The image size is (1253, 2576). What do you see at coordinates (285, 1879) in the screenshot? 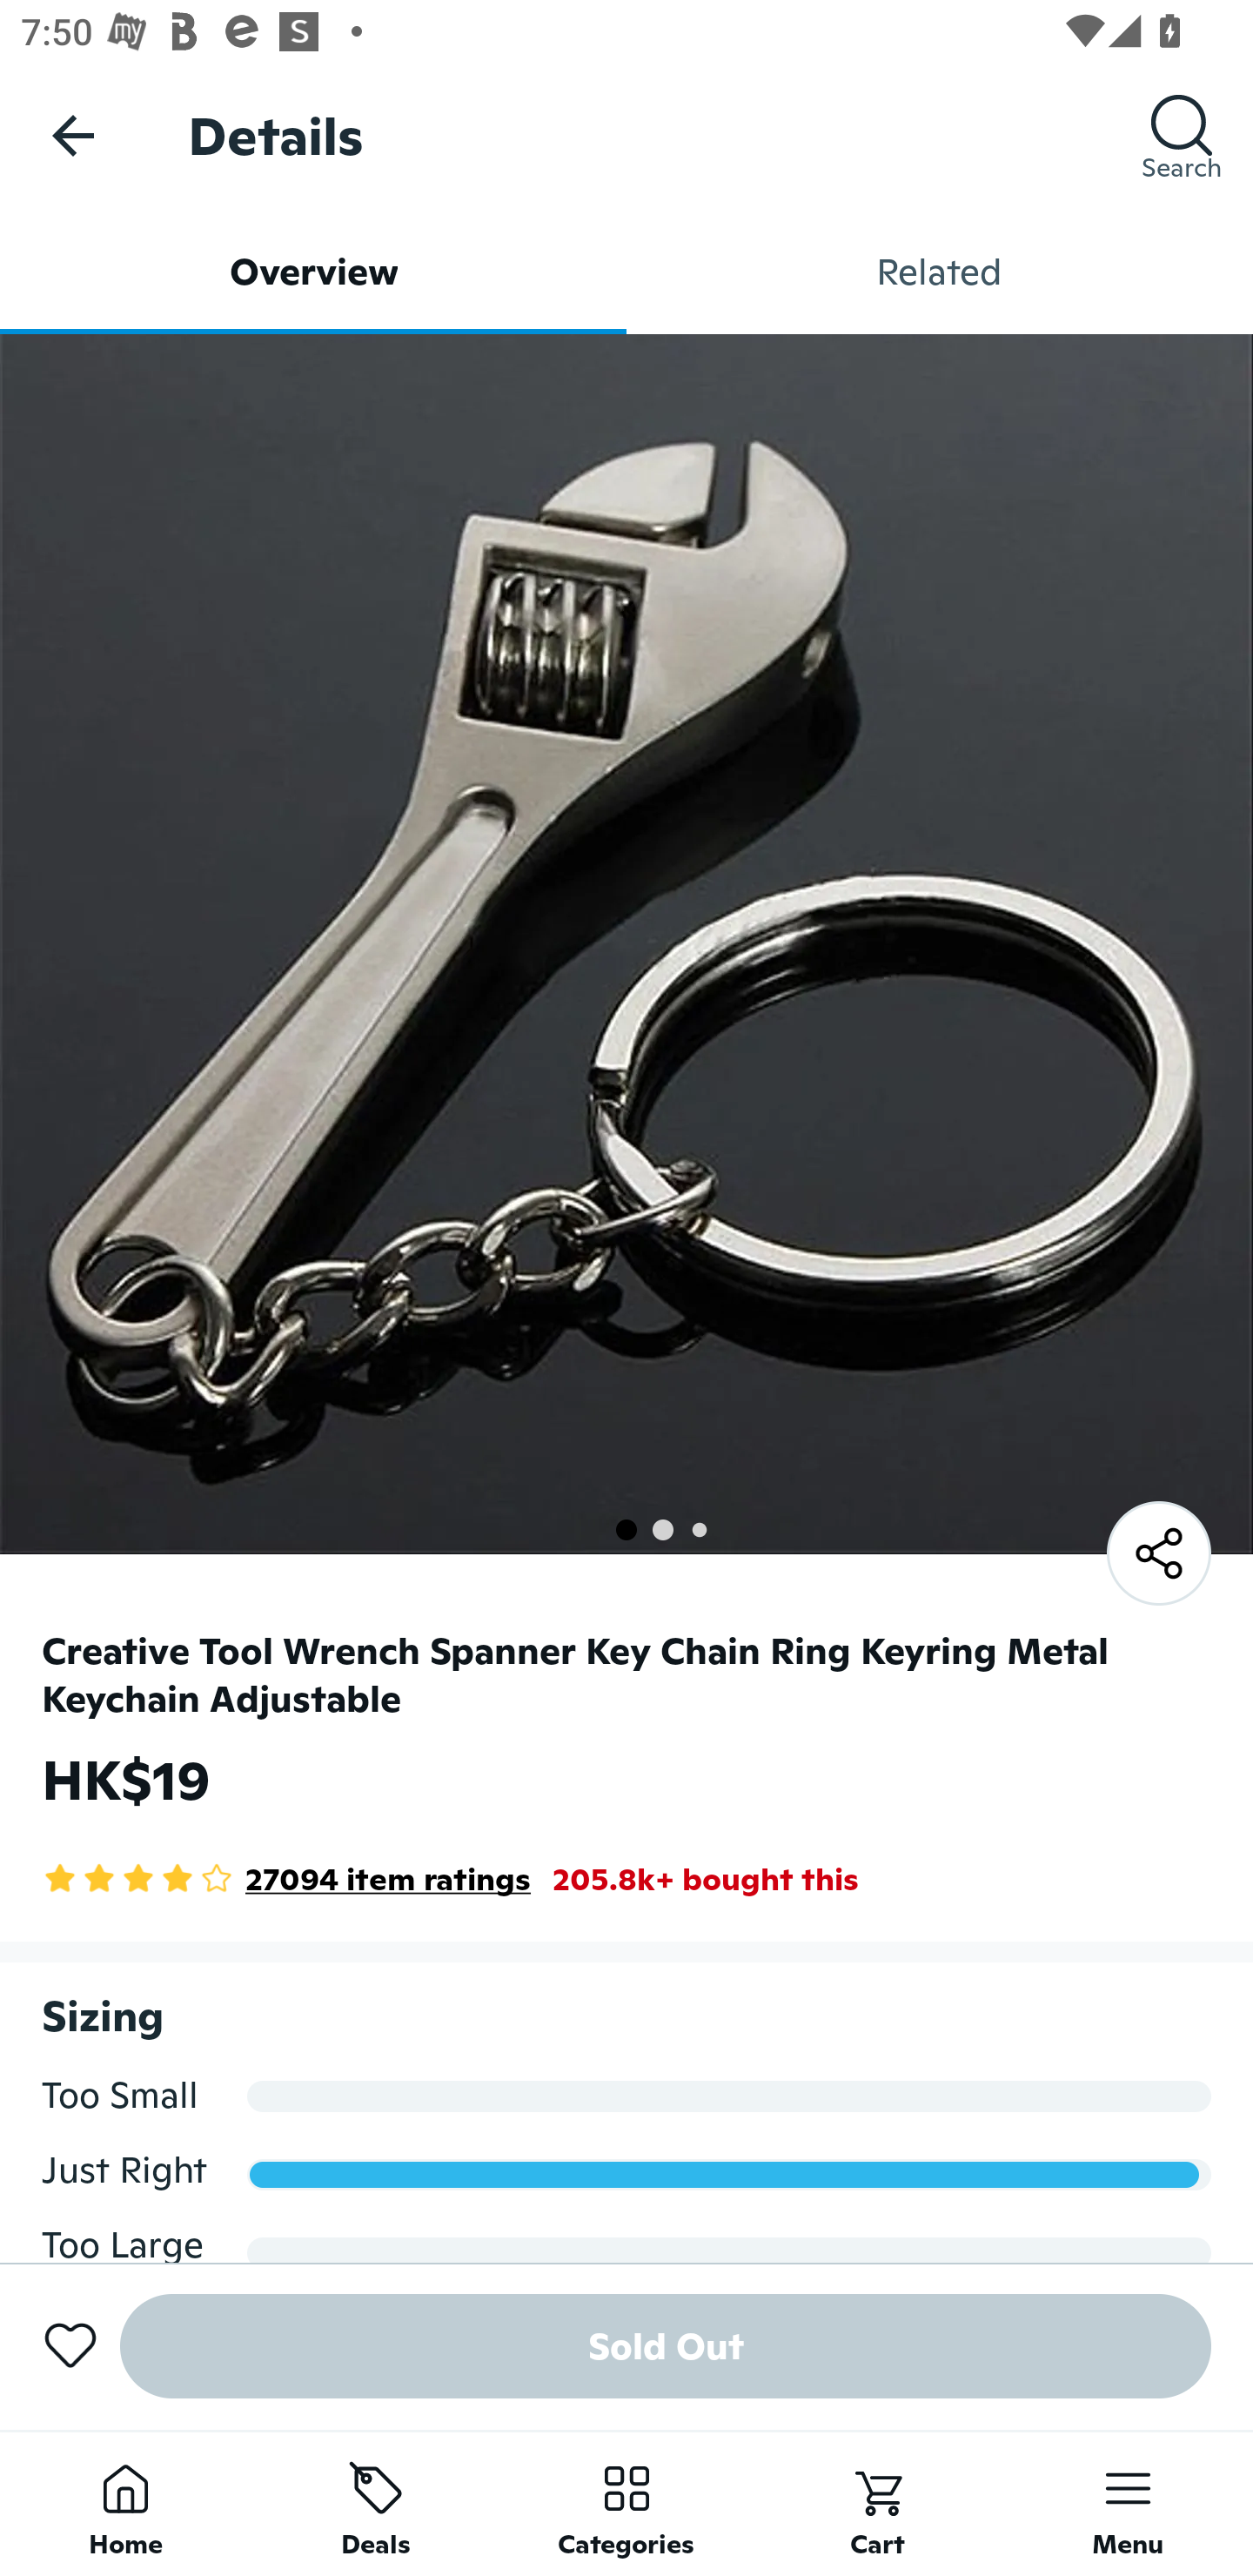
I see `4 Star Rating 27094 item ratings` at bounding box center [285, 1879].